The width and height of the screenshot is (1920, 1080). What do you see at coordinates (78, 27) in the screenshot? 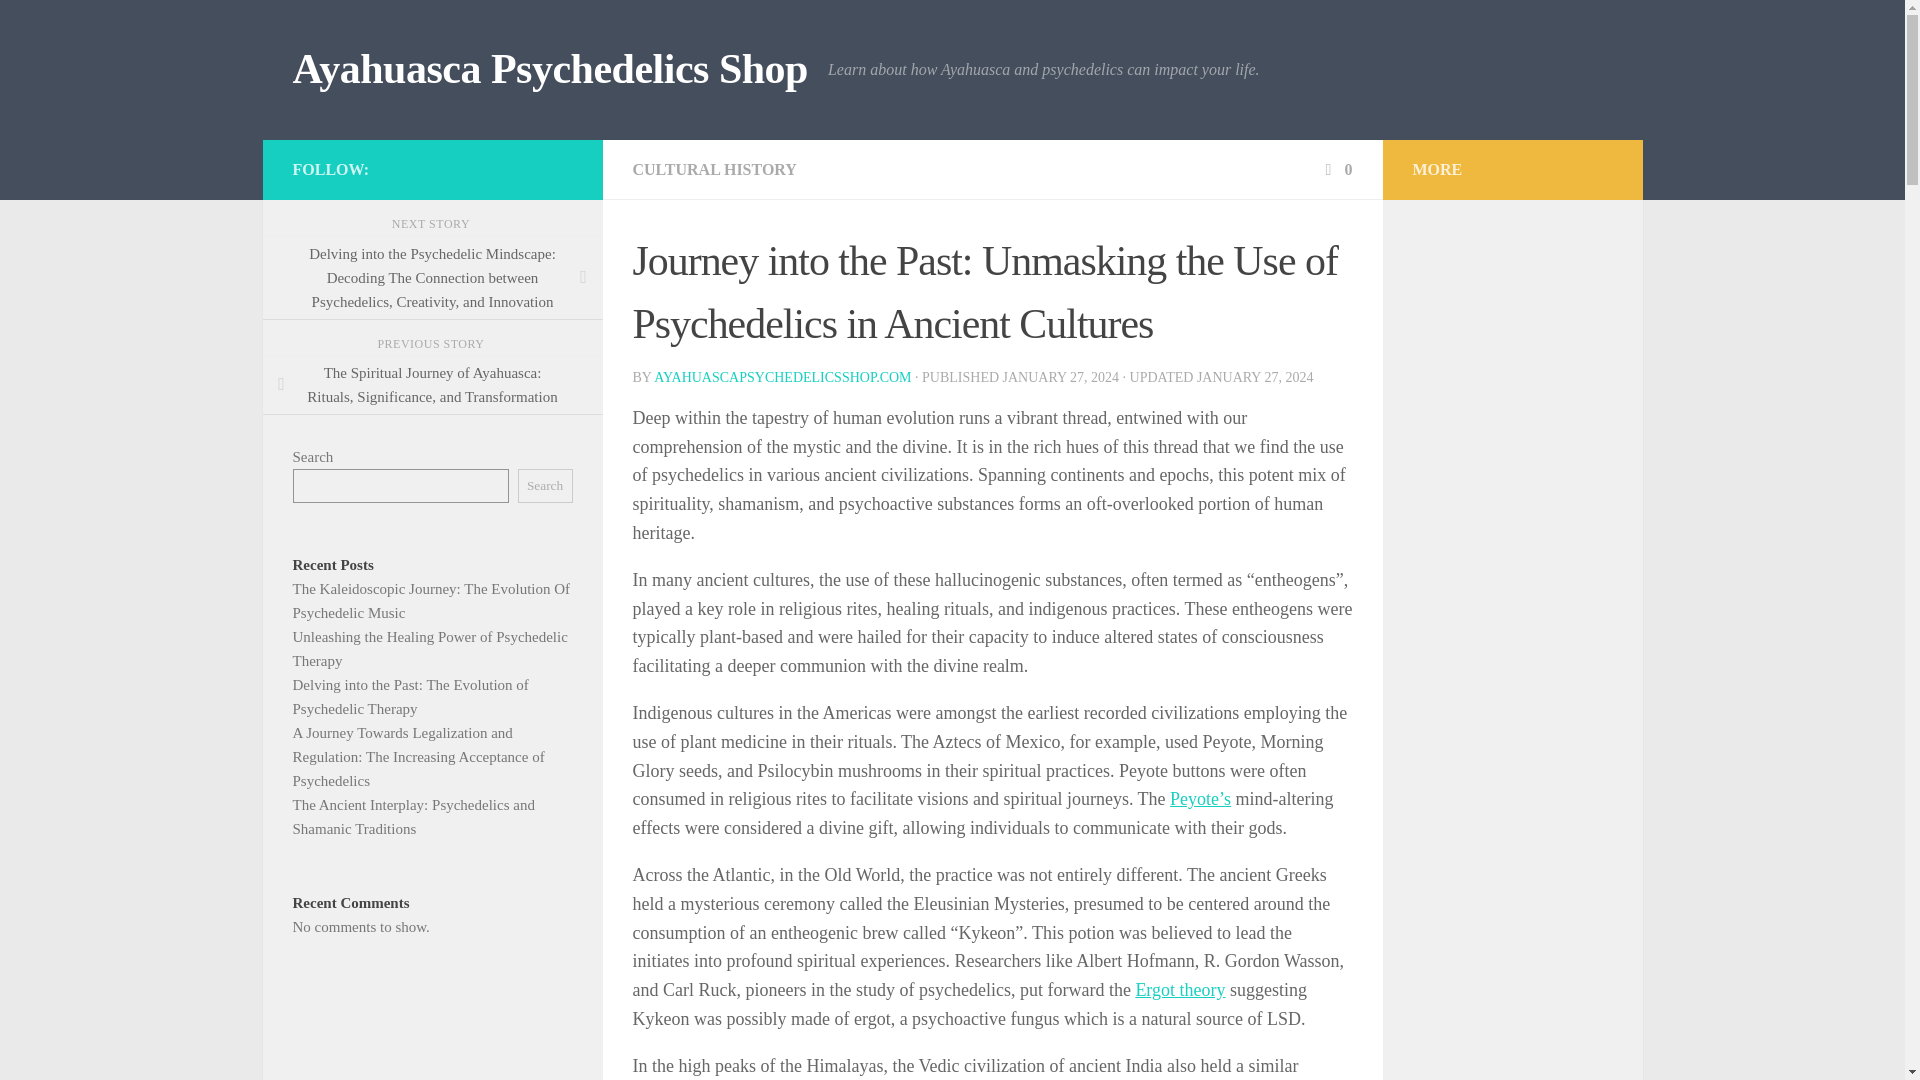
I see `Skip to content` at bounding box center [78, 27].